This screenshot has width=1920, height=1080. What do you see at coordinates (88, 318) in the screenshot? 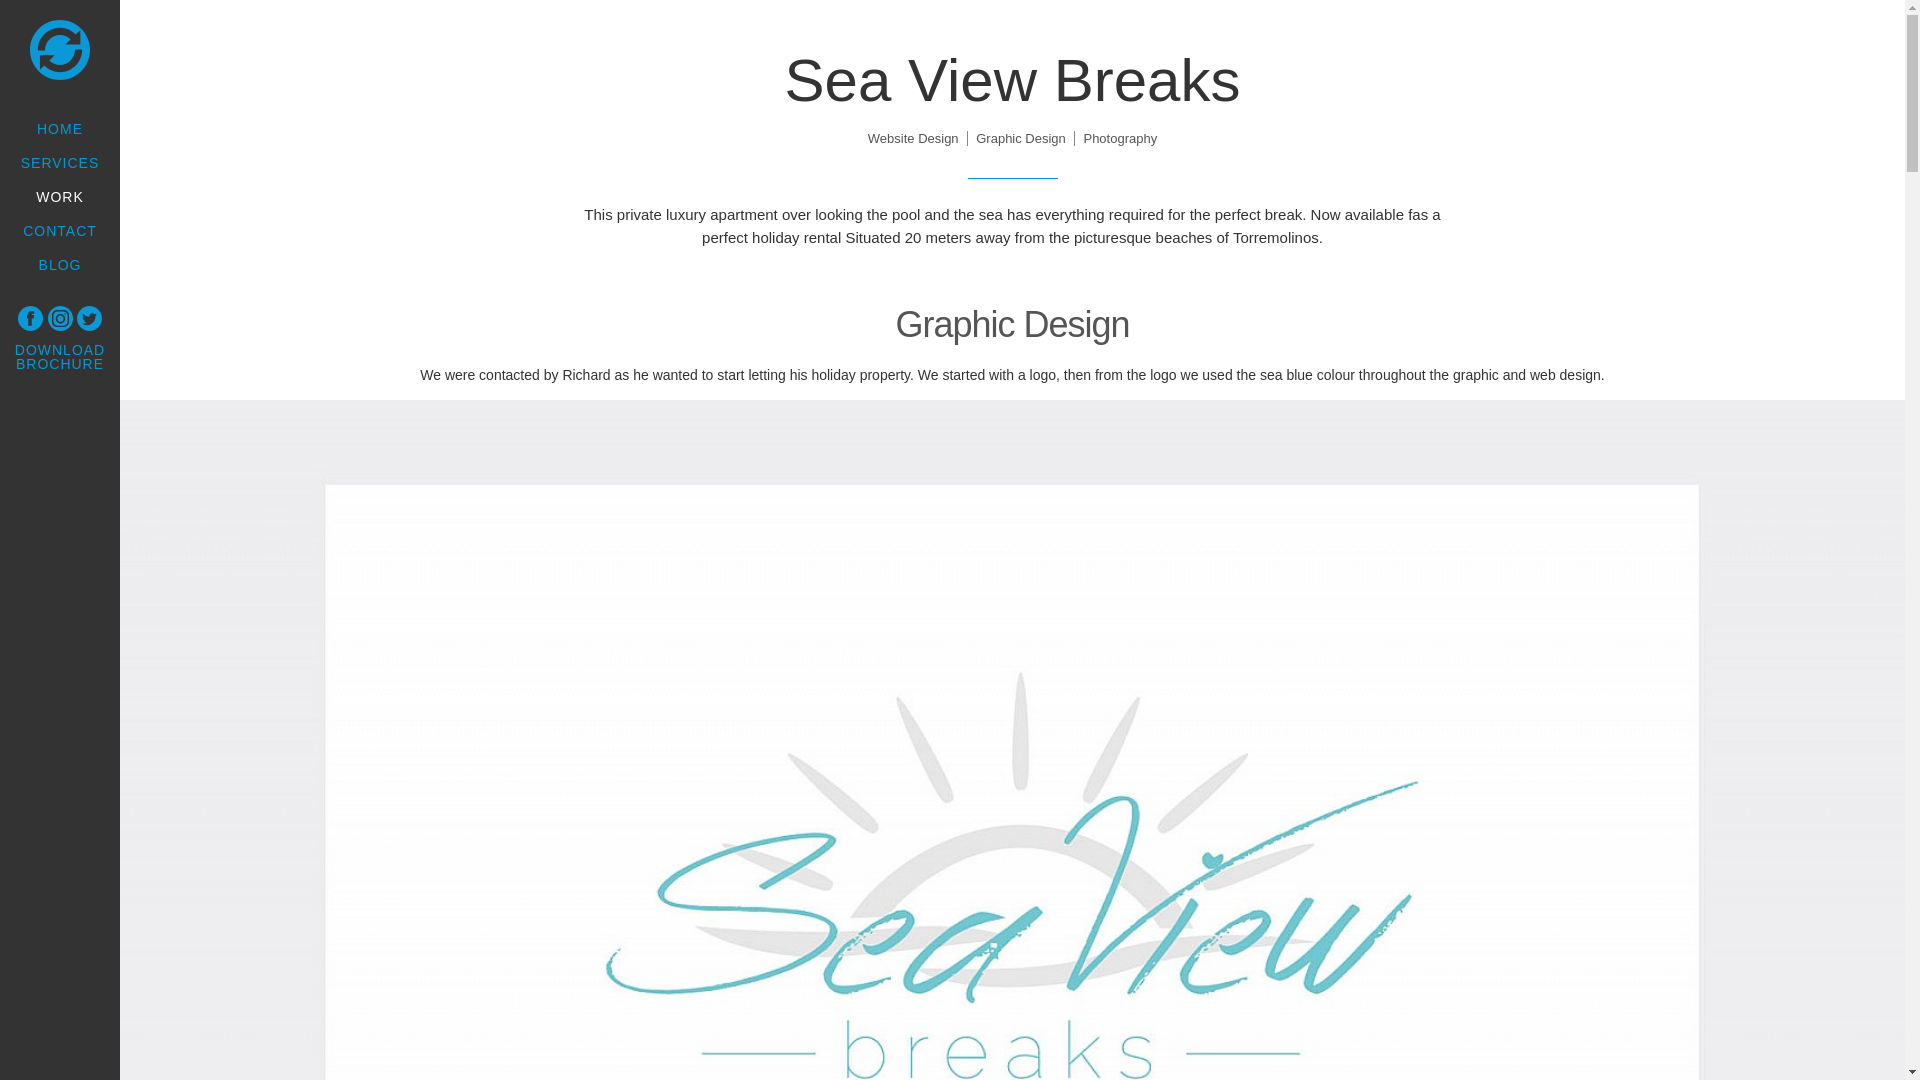
I see `SYNC'D DESIGN TWITTER` at bounding box center [88, 318].